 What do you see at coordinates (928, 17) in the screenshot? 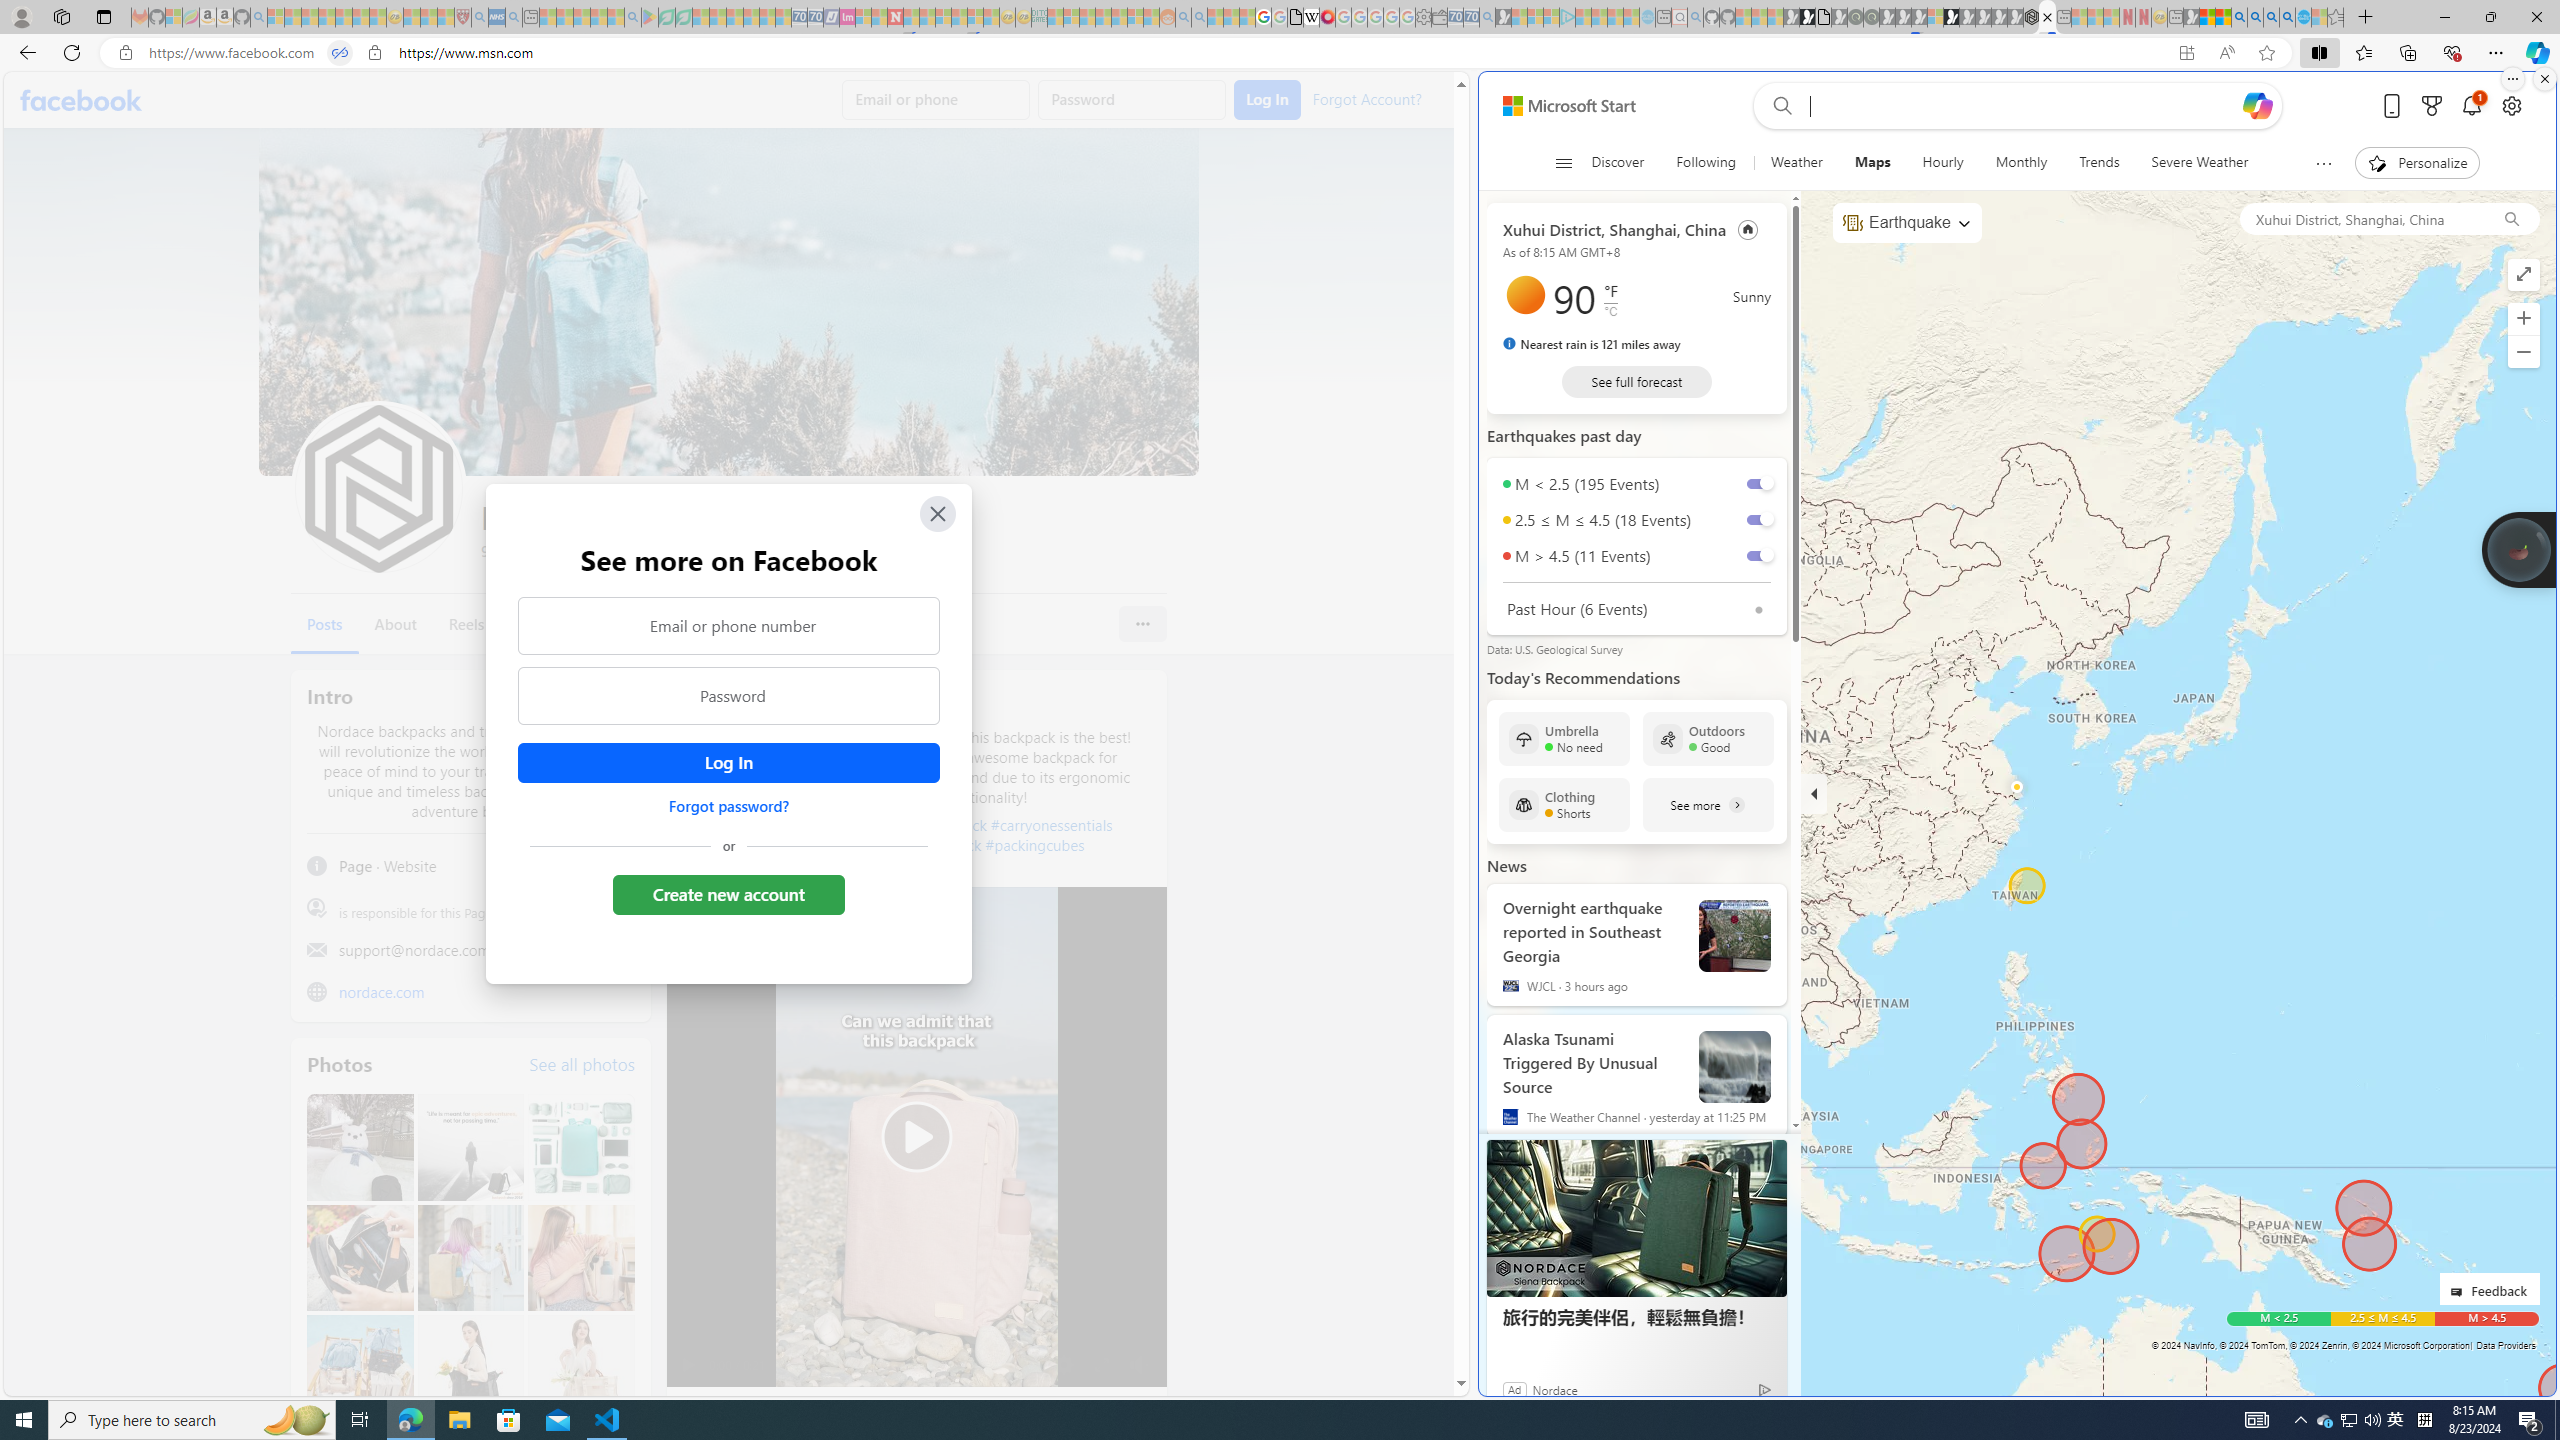
I see `14 Common Myths Debunked By Scientific Facts - Sleeping` at bounding box center [928, 17].